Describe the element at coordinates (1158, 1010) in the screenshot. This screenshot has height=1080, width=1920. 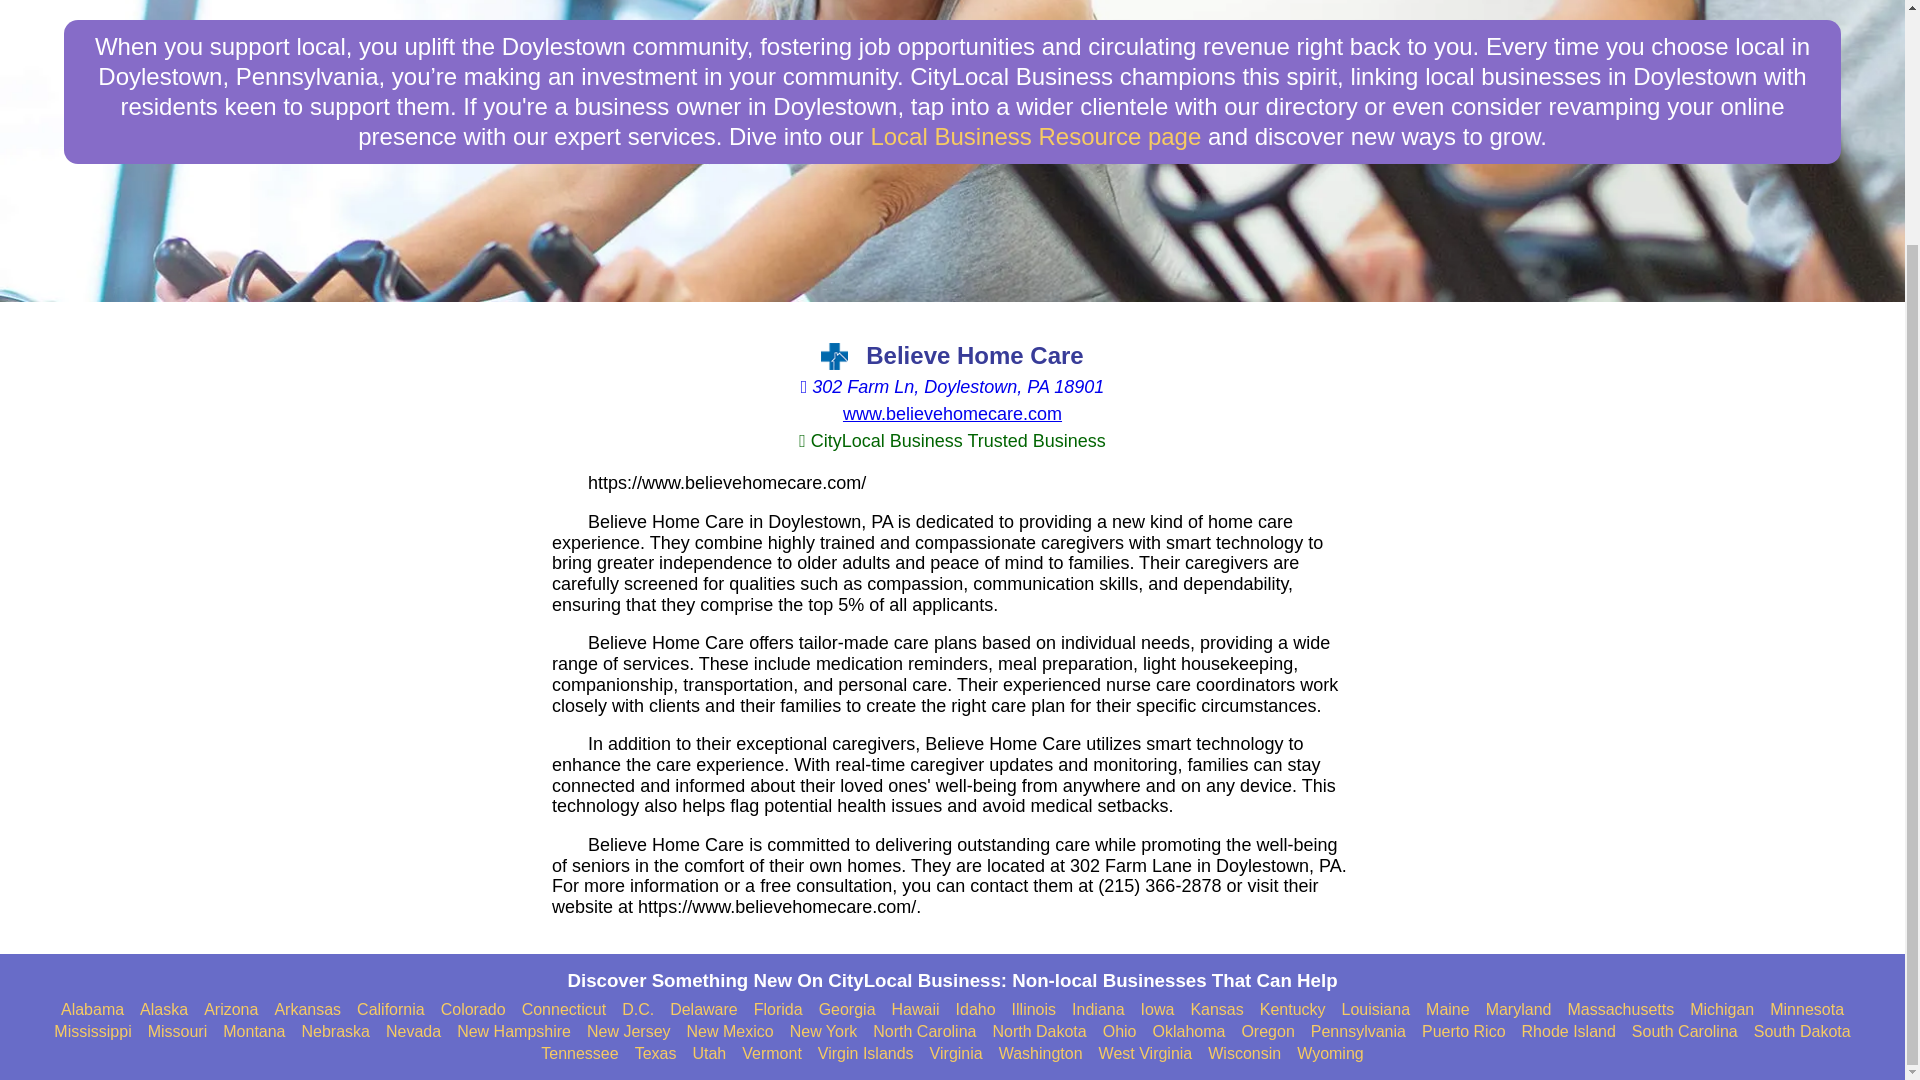
I see `Iowa` at that location.